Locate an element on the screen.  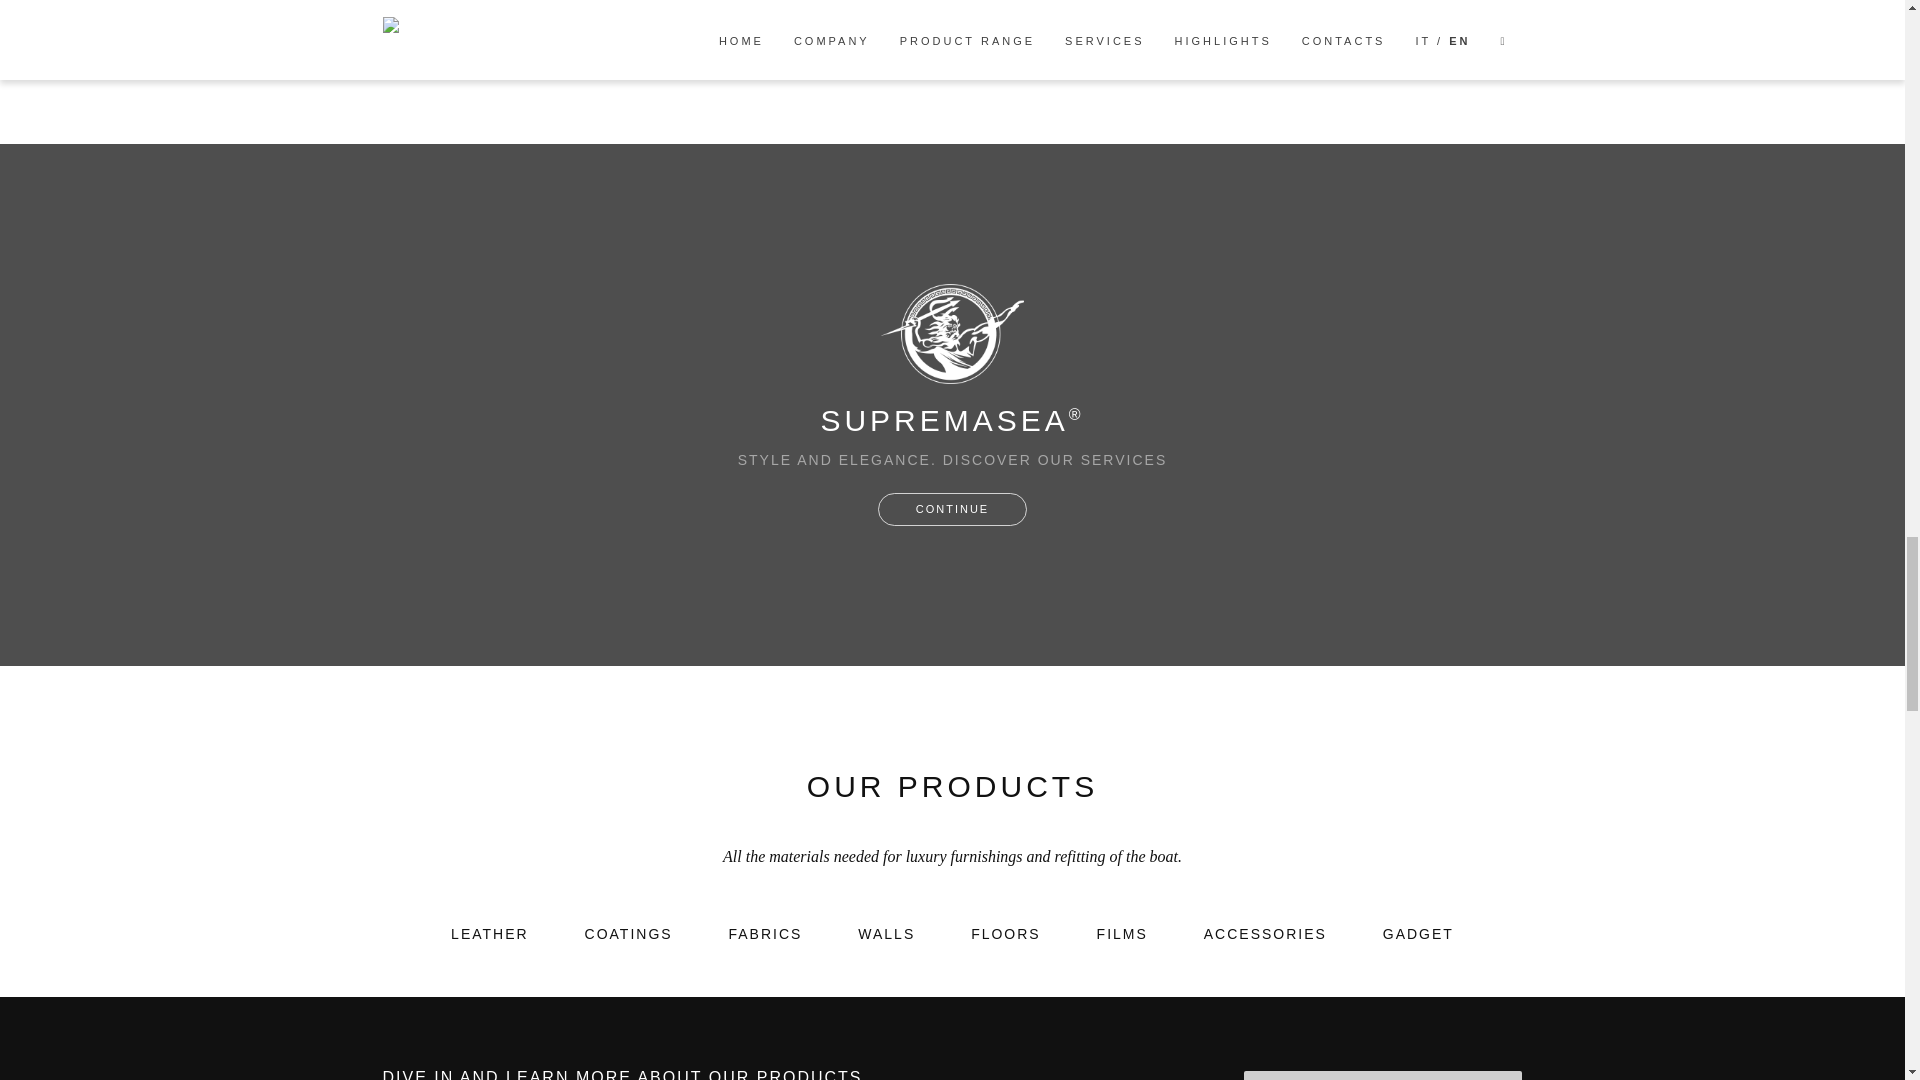
GADGET is located at coordinates (1418, 933).